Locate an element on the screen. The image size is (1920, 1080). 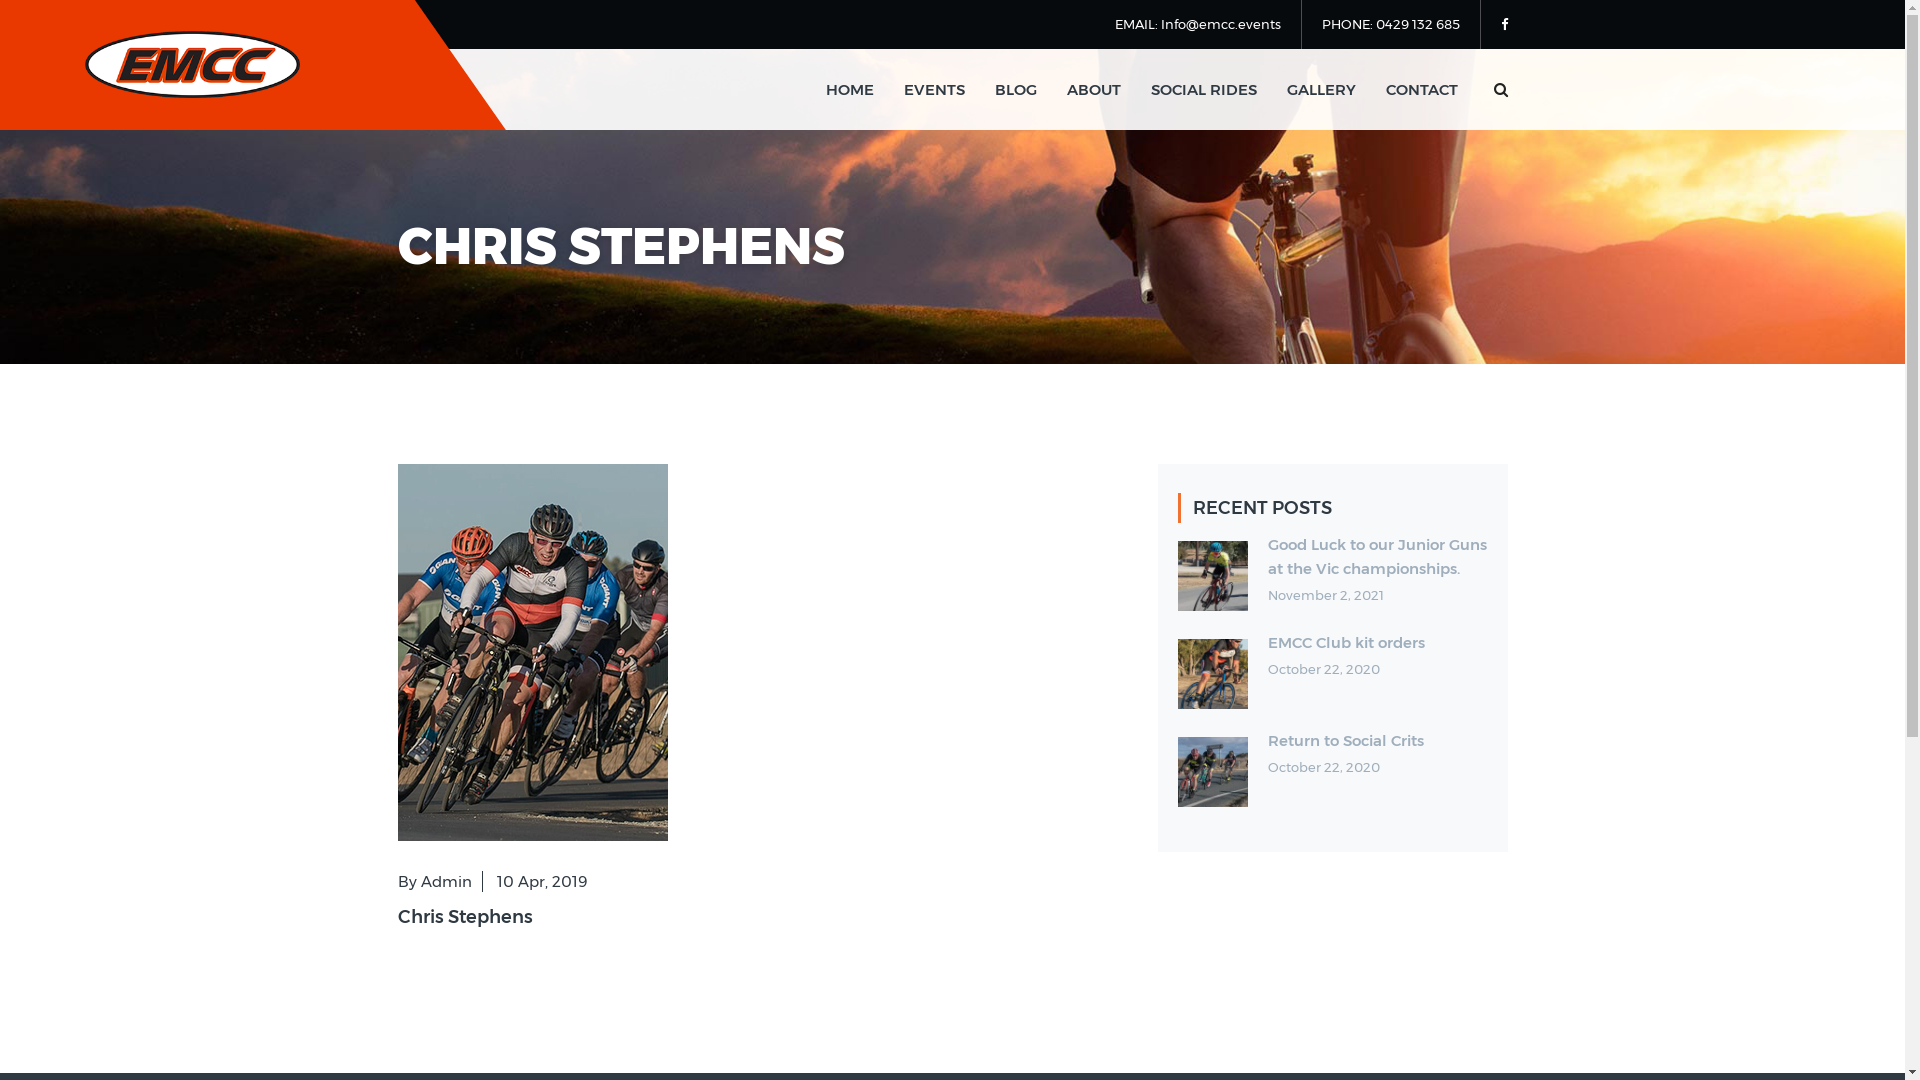
GALLERY is located at coordinates (1320, 90).